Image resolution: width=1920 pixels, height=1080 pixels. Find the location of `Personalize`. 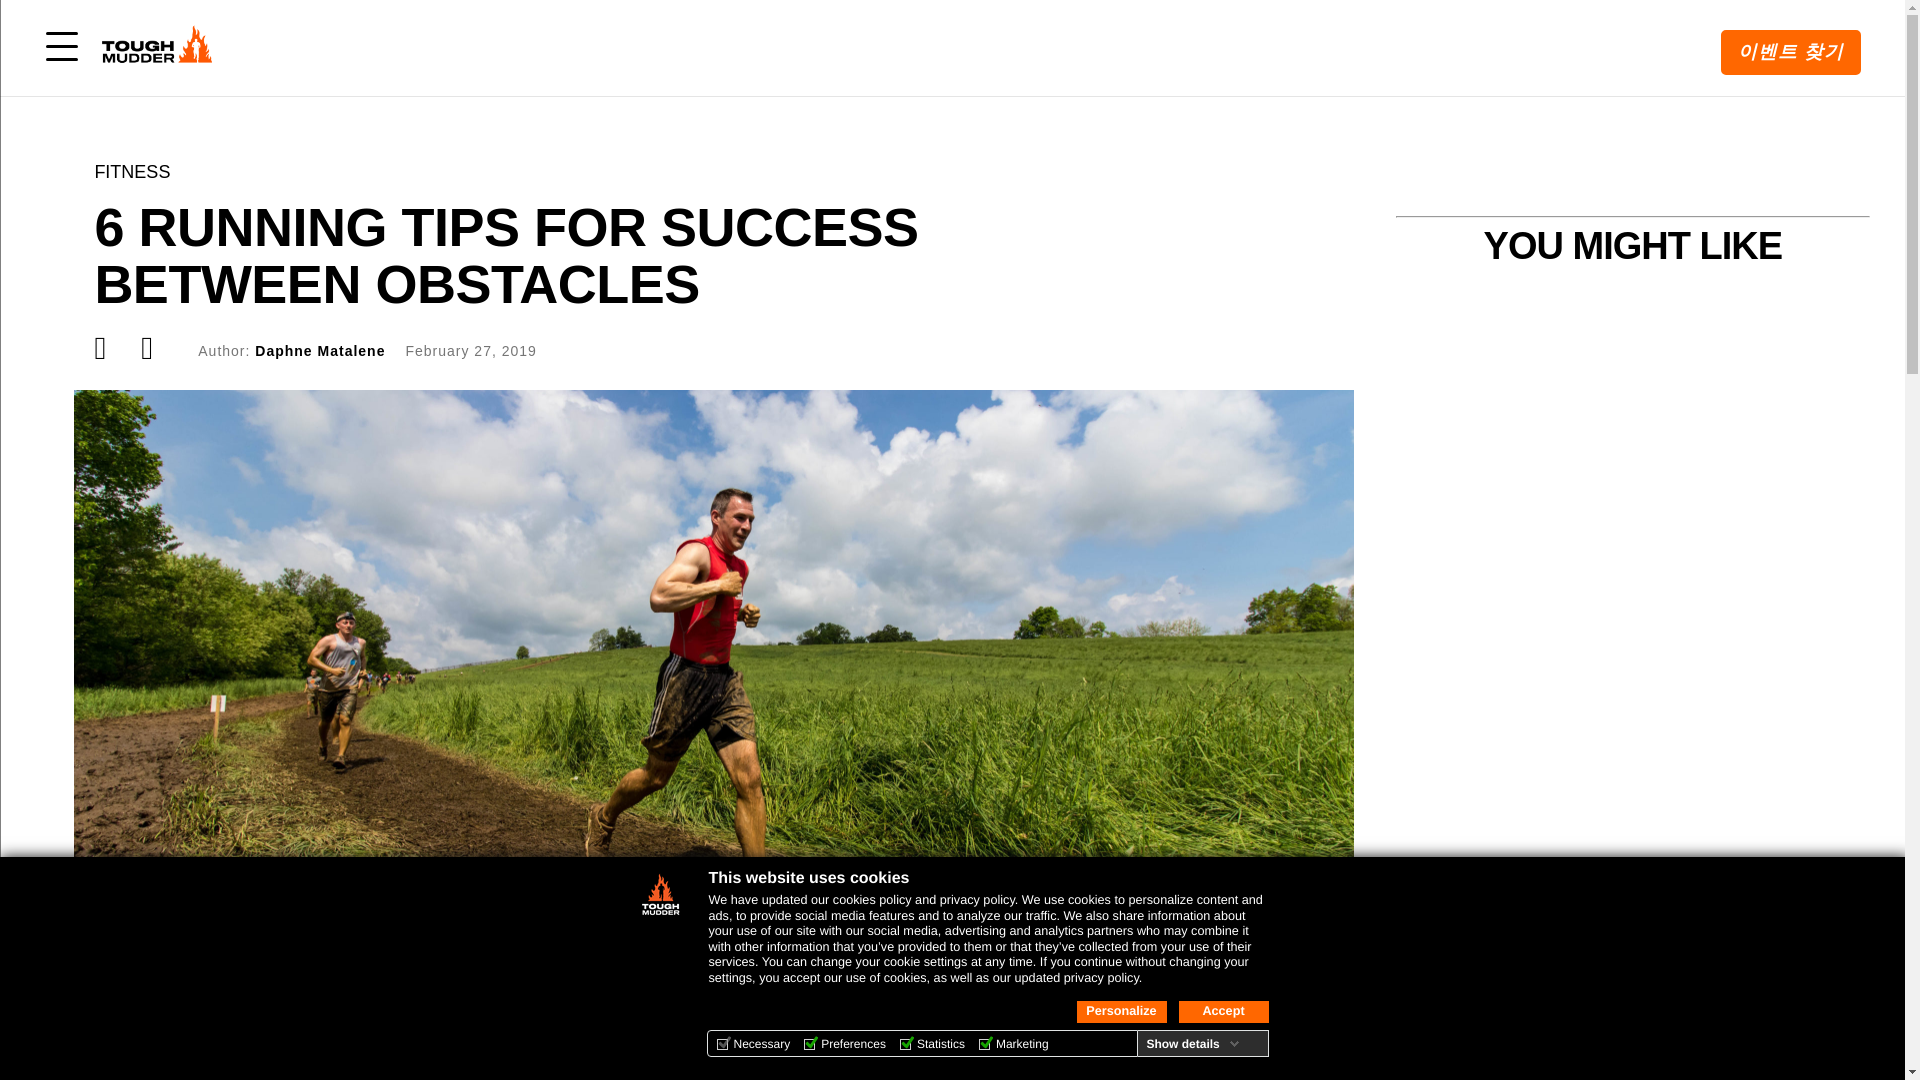

Personalize is located at coordinates (1120, 1012).